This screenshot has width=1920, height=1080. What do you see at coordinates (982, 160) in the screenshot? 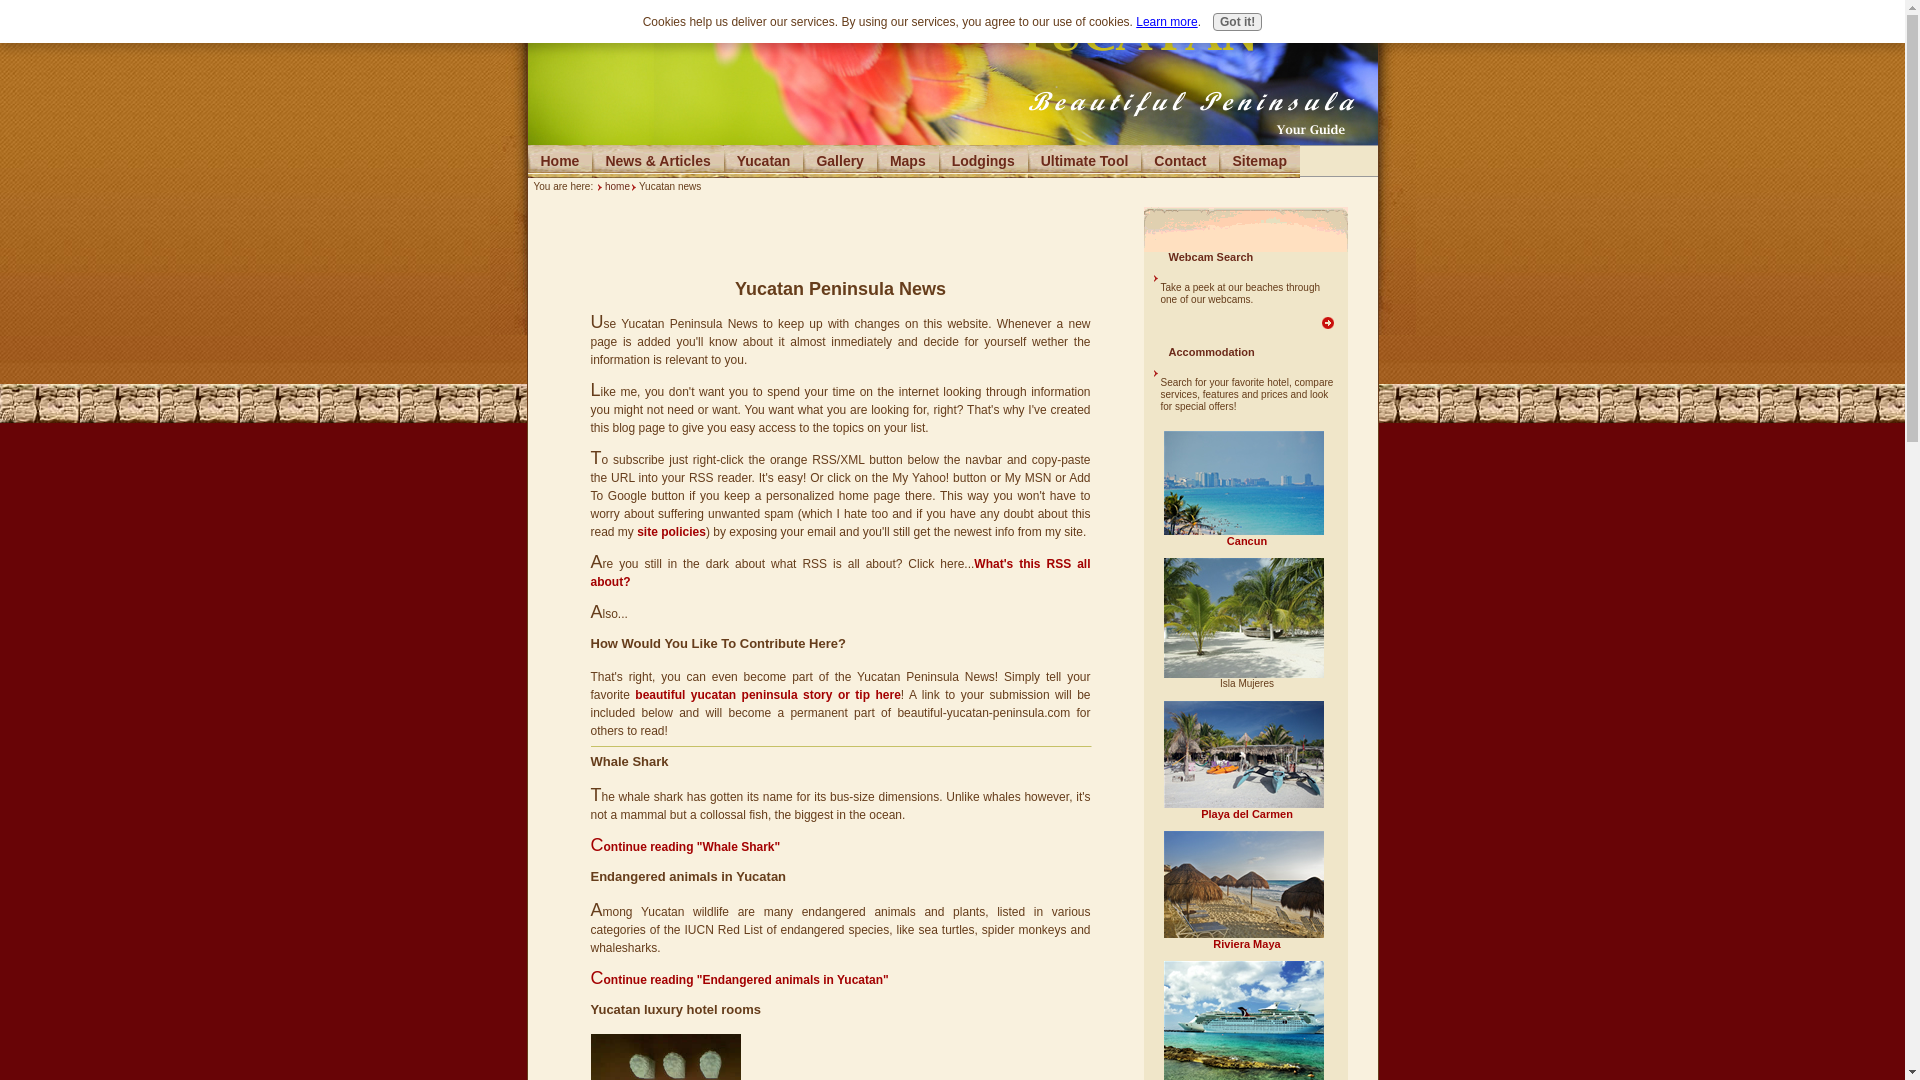
I see `Lodgings` at bounding box center [982, 160].